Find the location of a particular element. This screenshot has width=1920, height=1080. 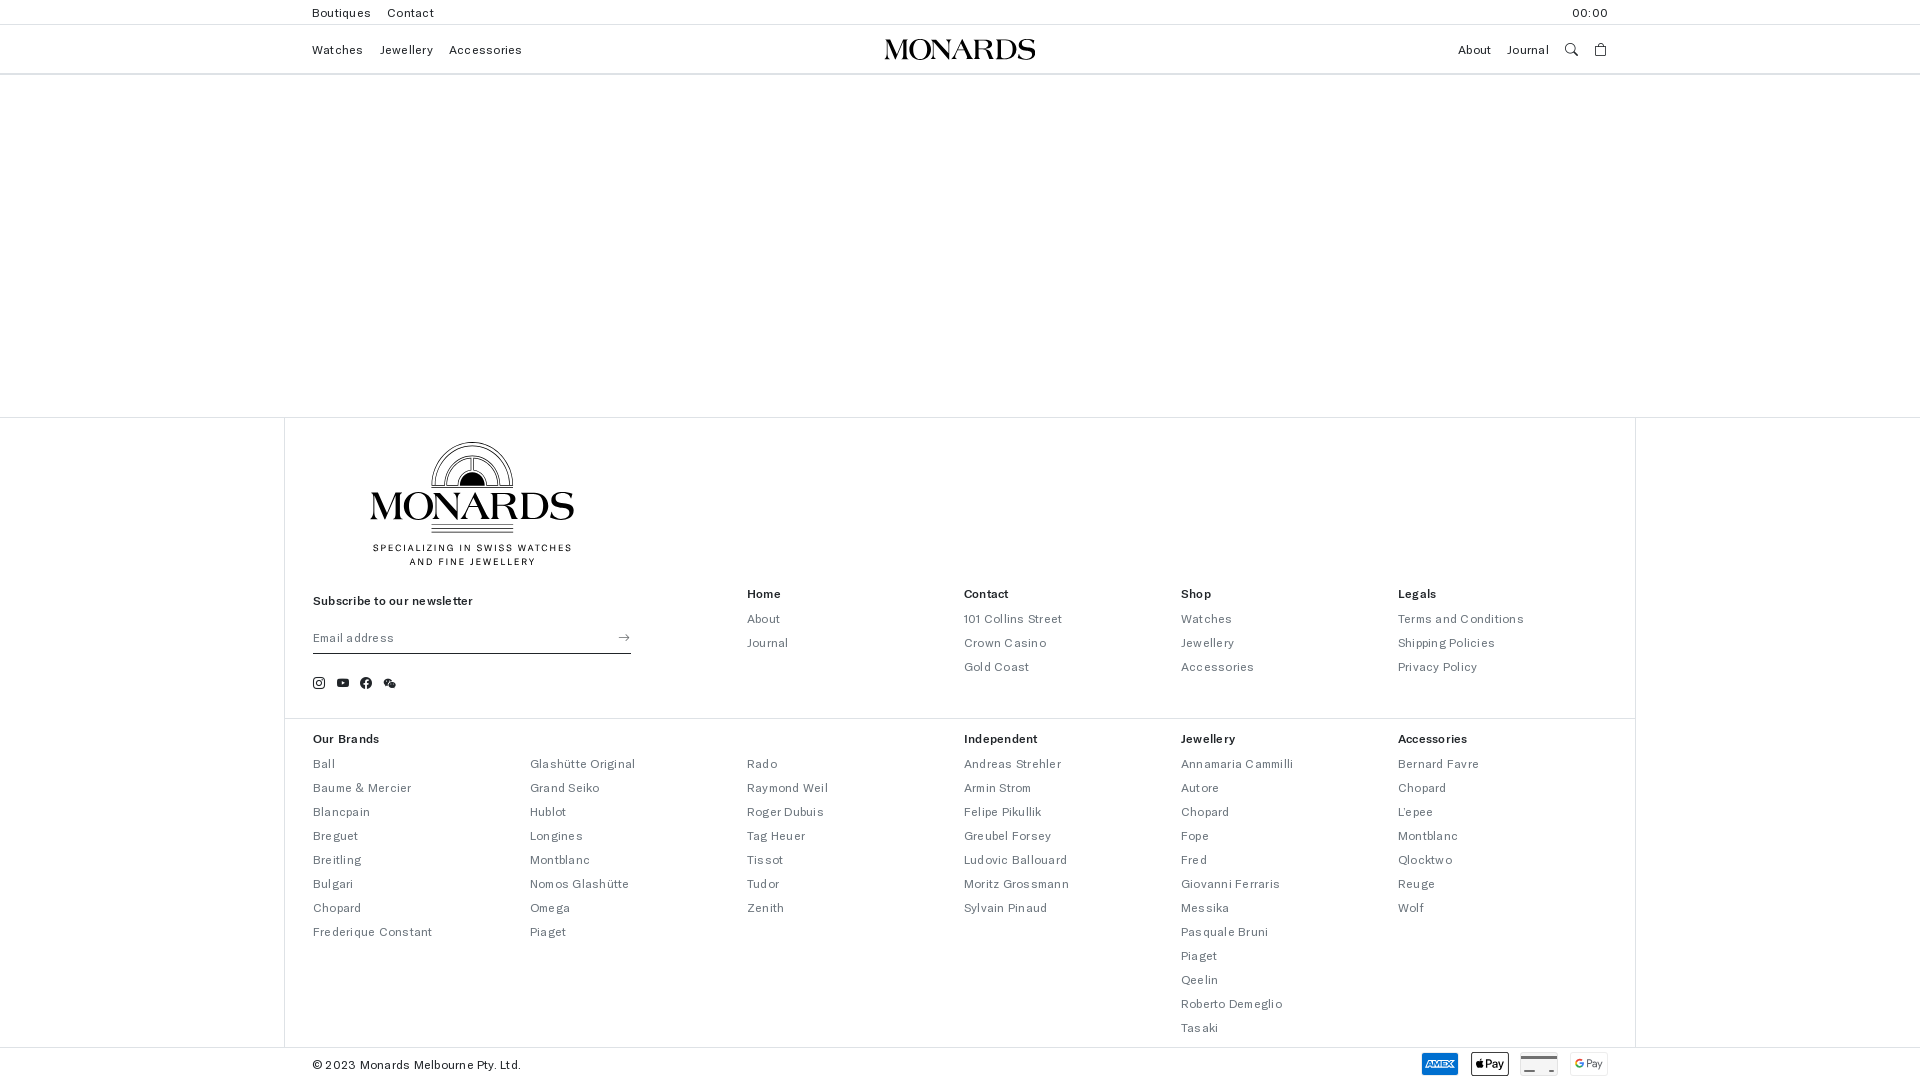

Armin Strom is located at coordinates (998, 787).